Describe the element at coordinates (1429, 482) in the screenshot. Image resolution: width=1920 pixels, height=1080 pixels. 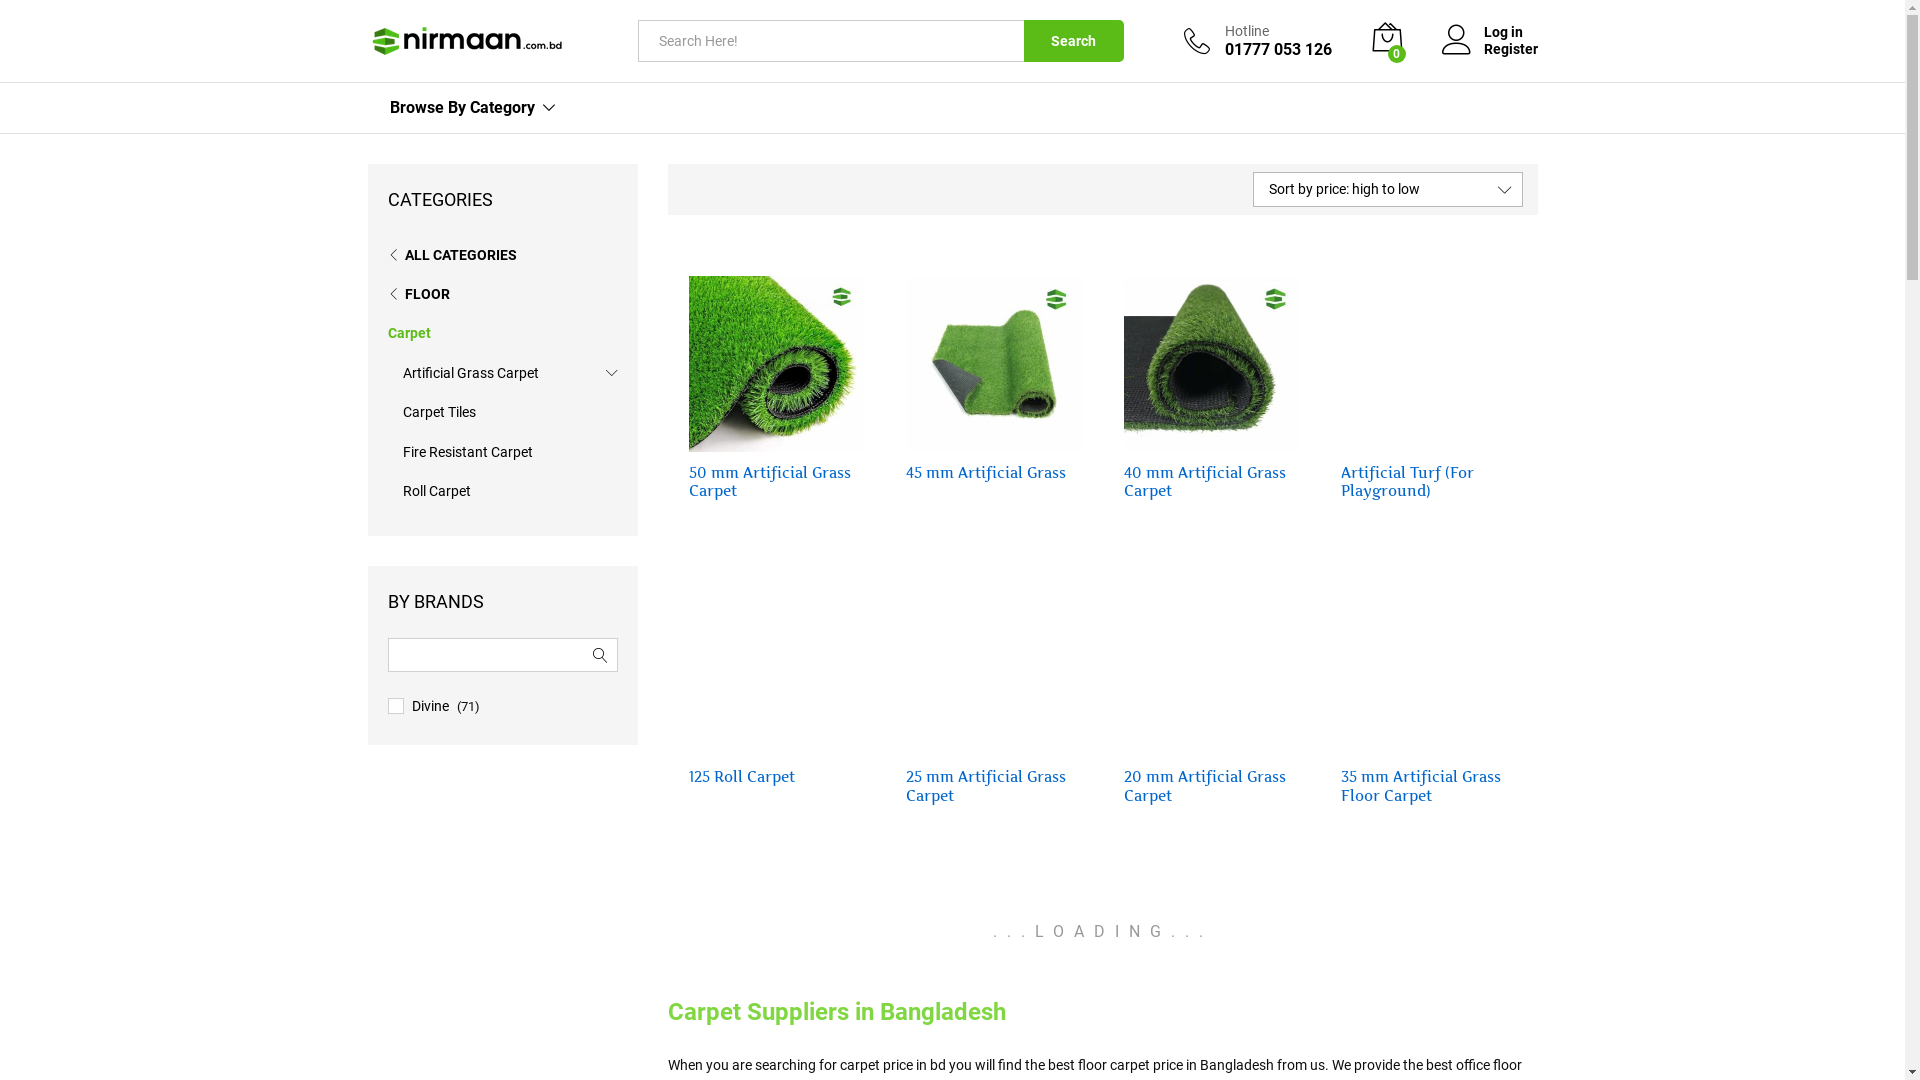
I see `Artificial Turf (For Playground)` at that location.